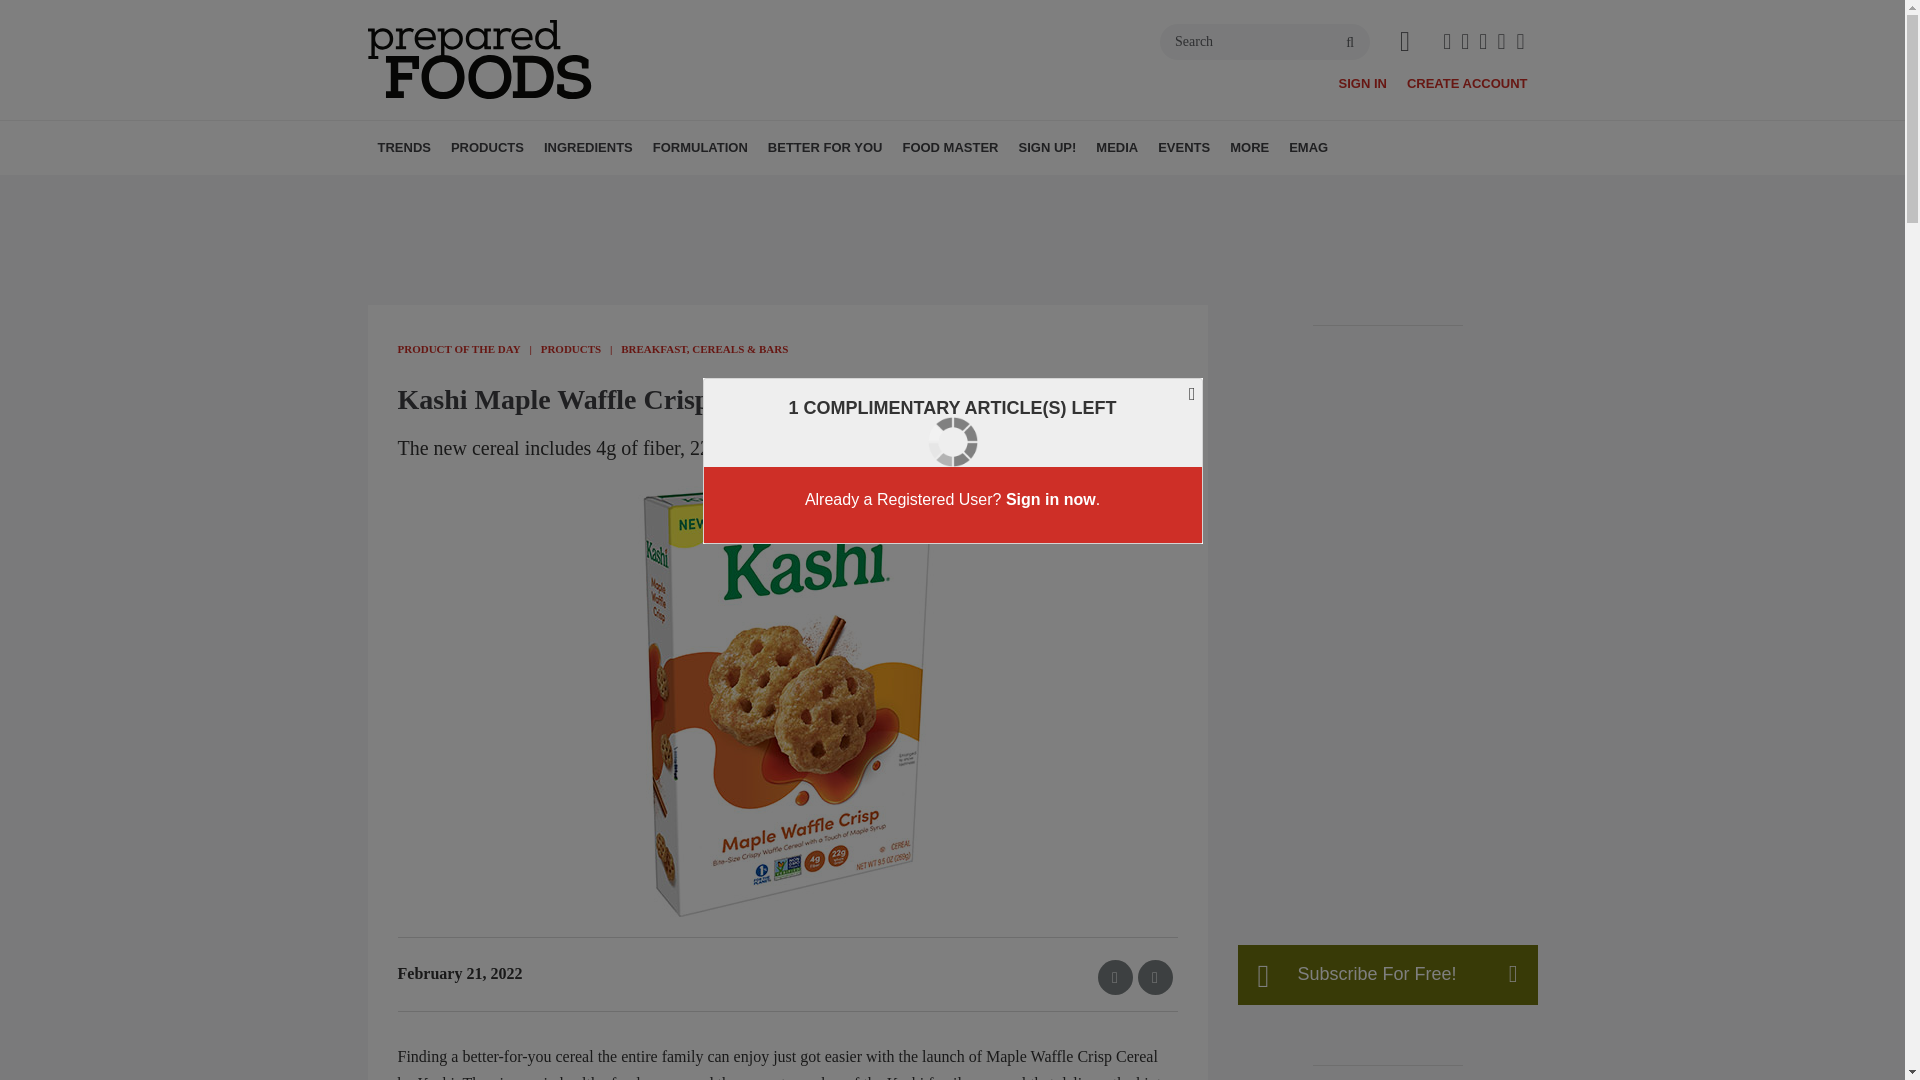 Image resolution: width=1920 pixels, height=1080 pixels. Describe the element at coordinates (588, 147) in the screenshot. I see `INGREDIENTS` at that location.